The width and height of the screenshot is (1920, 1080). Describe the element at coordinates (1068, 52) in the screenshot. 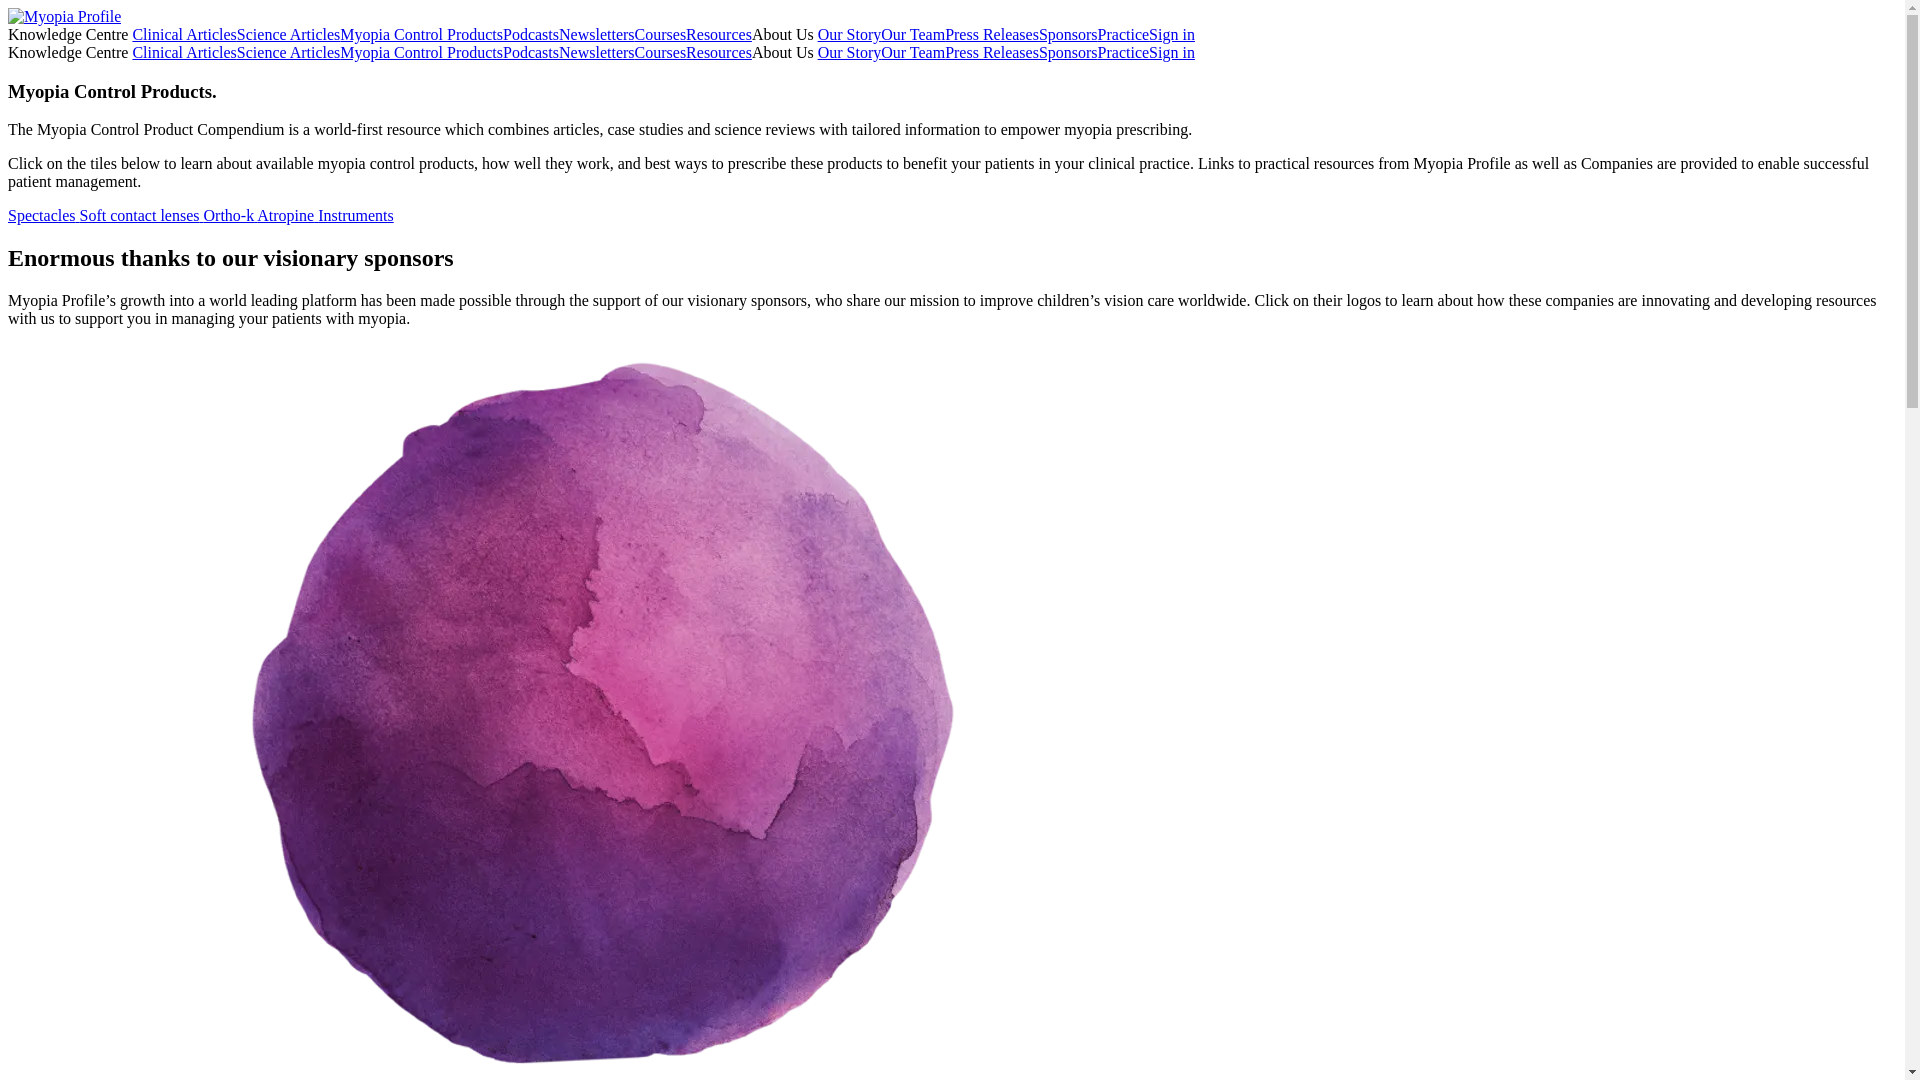

I see `Sponsors` at that location.